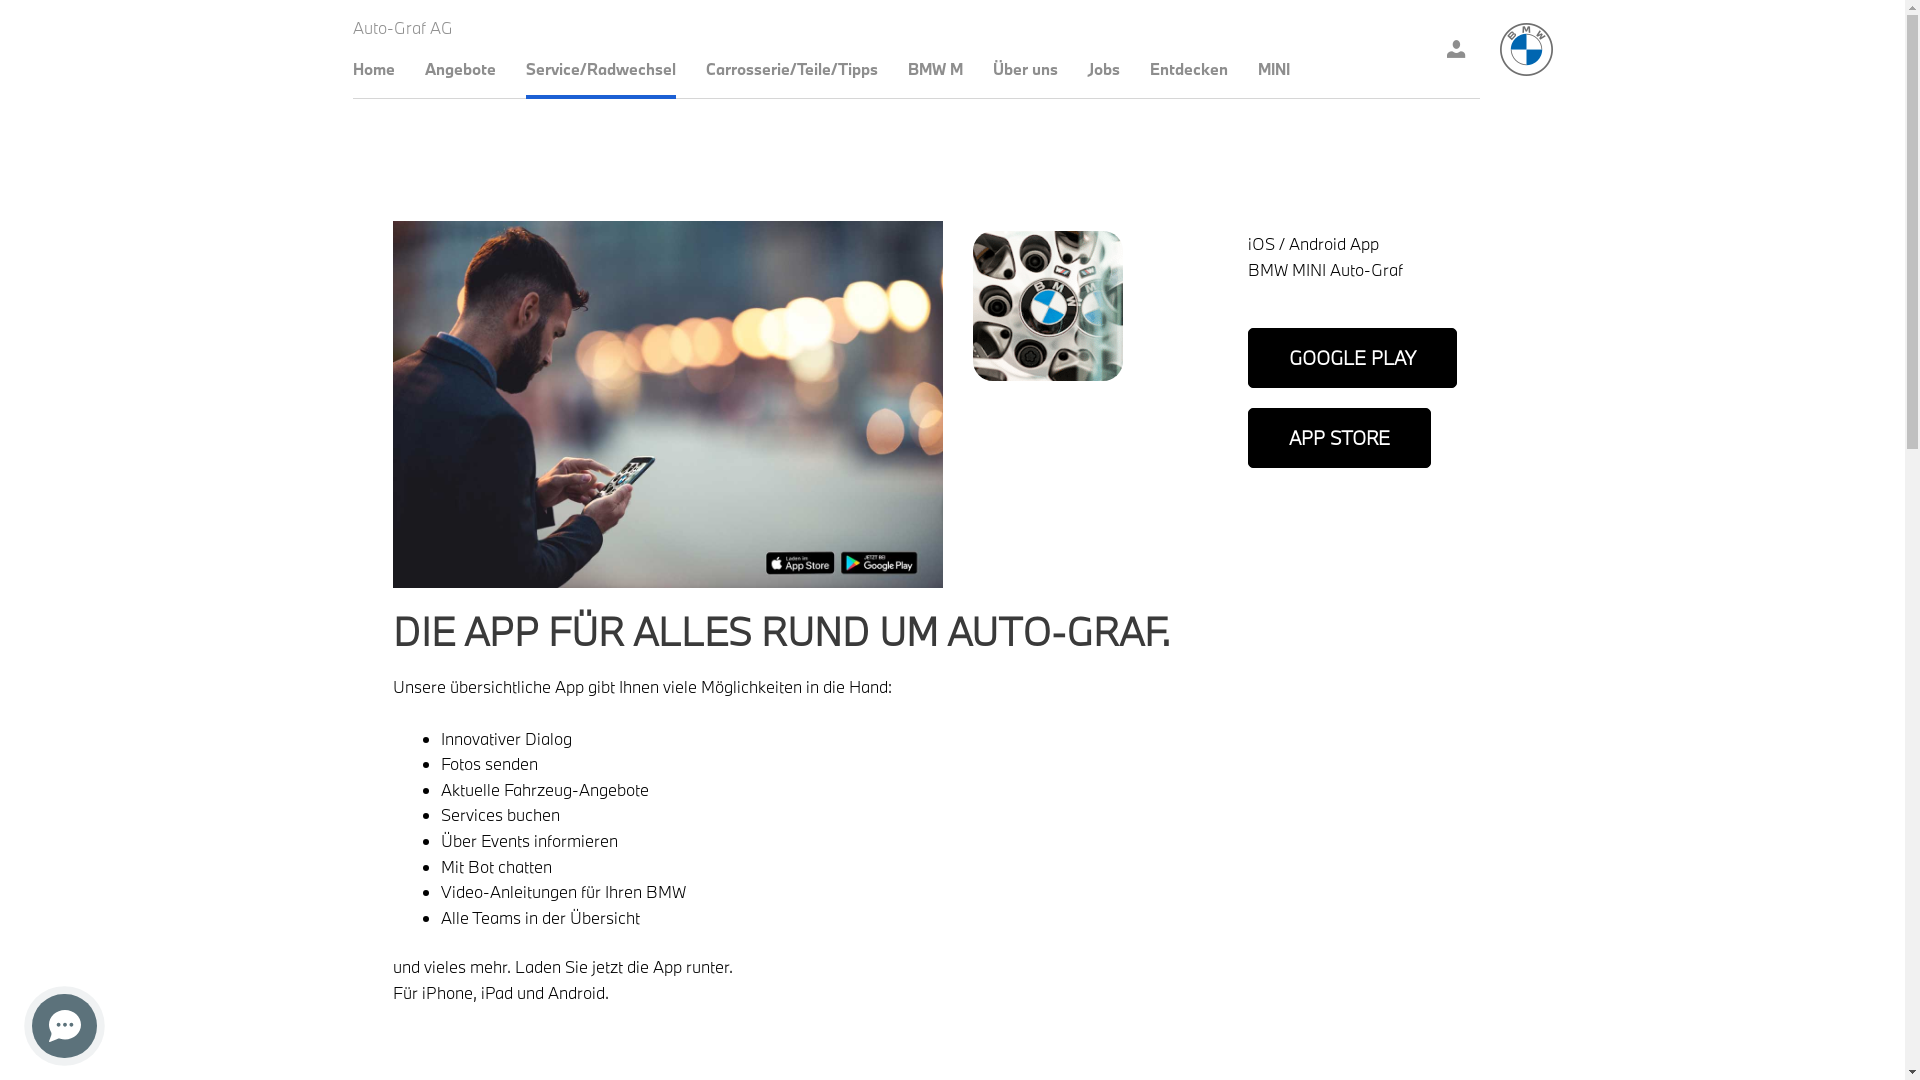 Image resolution: width=1920 pixels, height=1080 pixels. Describe the element at coordinates (1189, 68) in the screenshot. I see `Entdecken` at that location.